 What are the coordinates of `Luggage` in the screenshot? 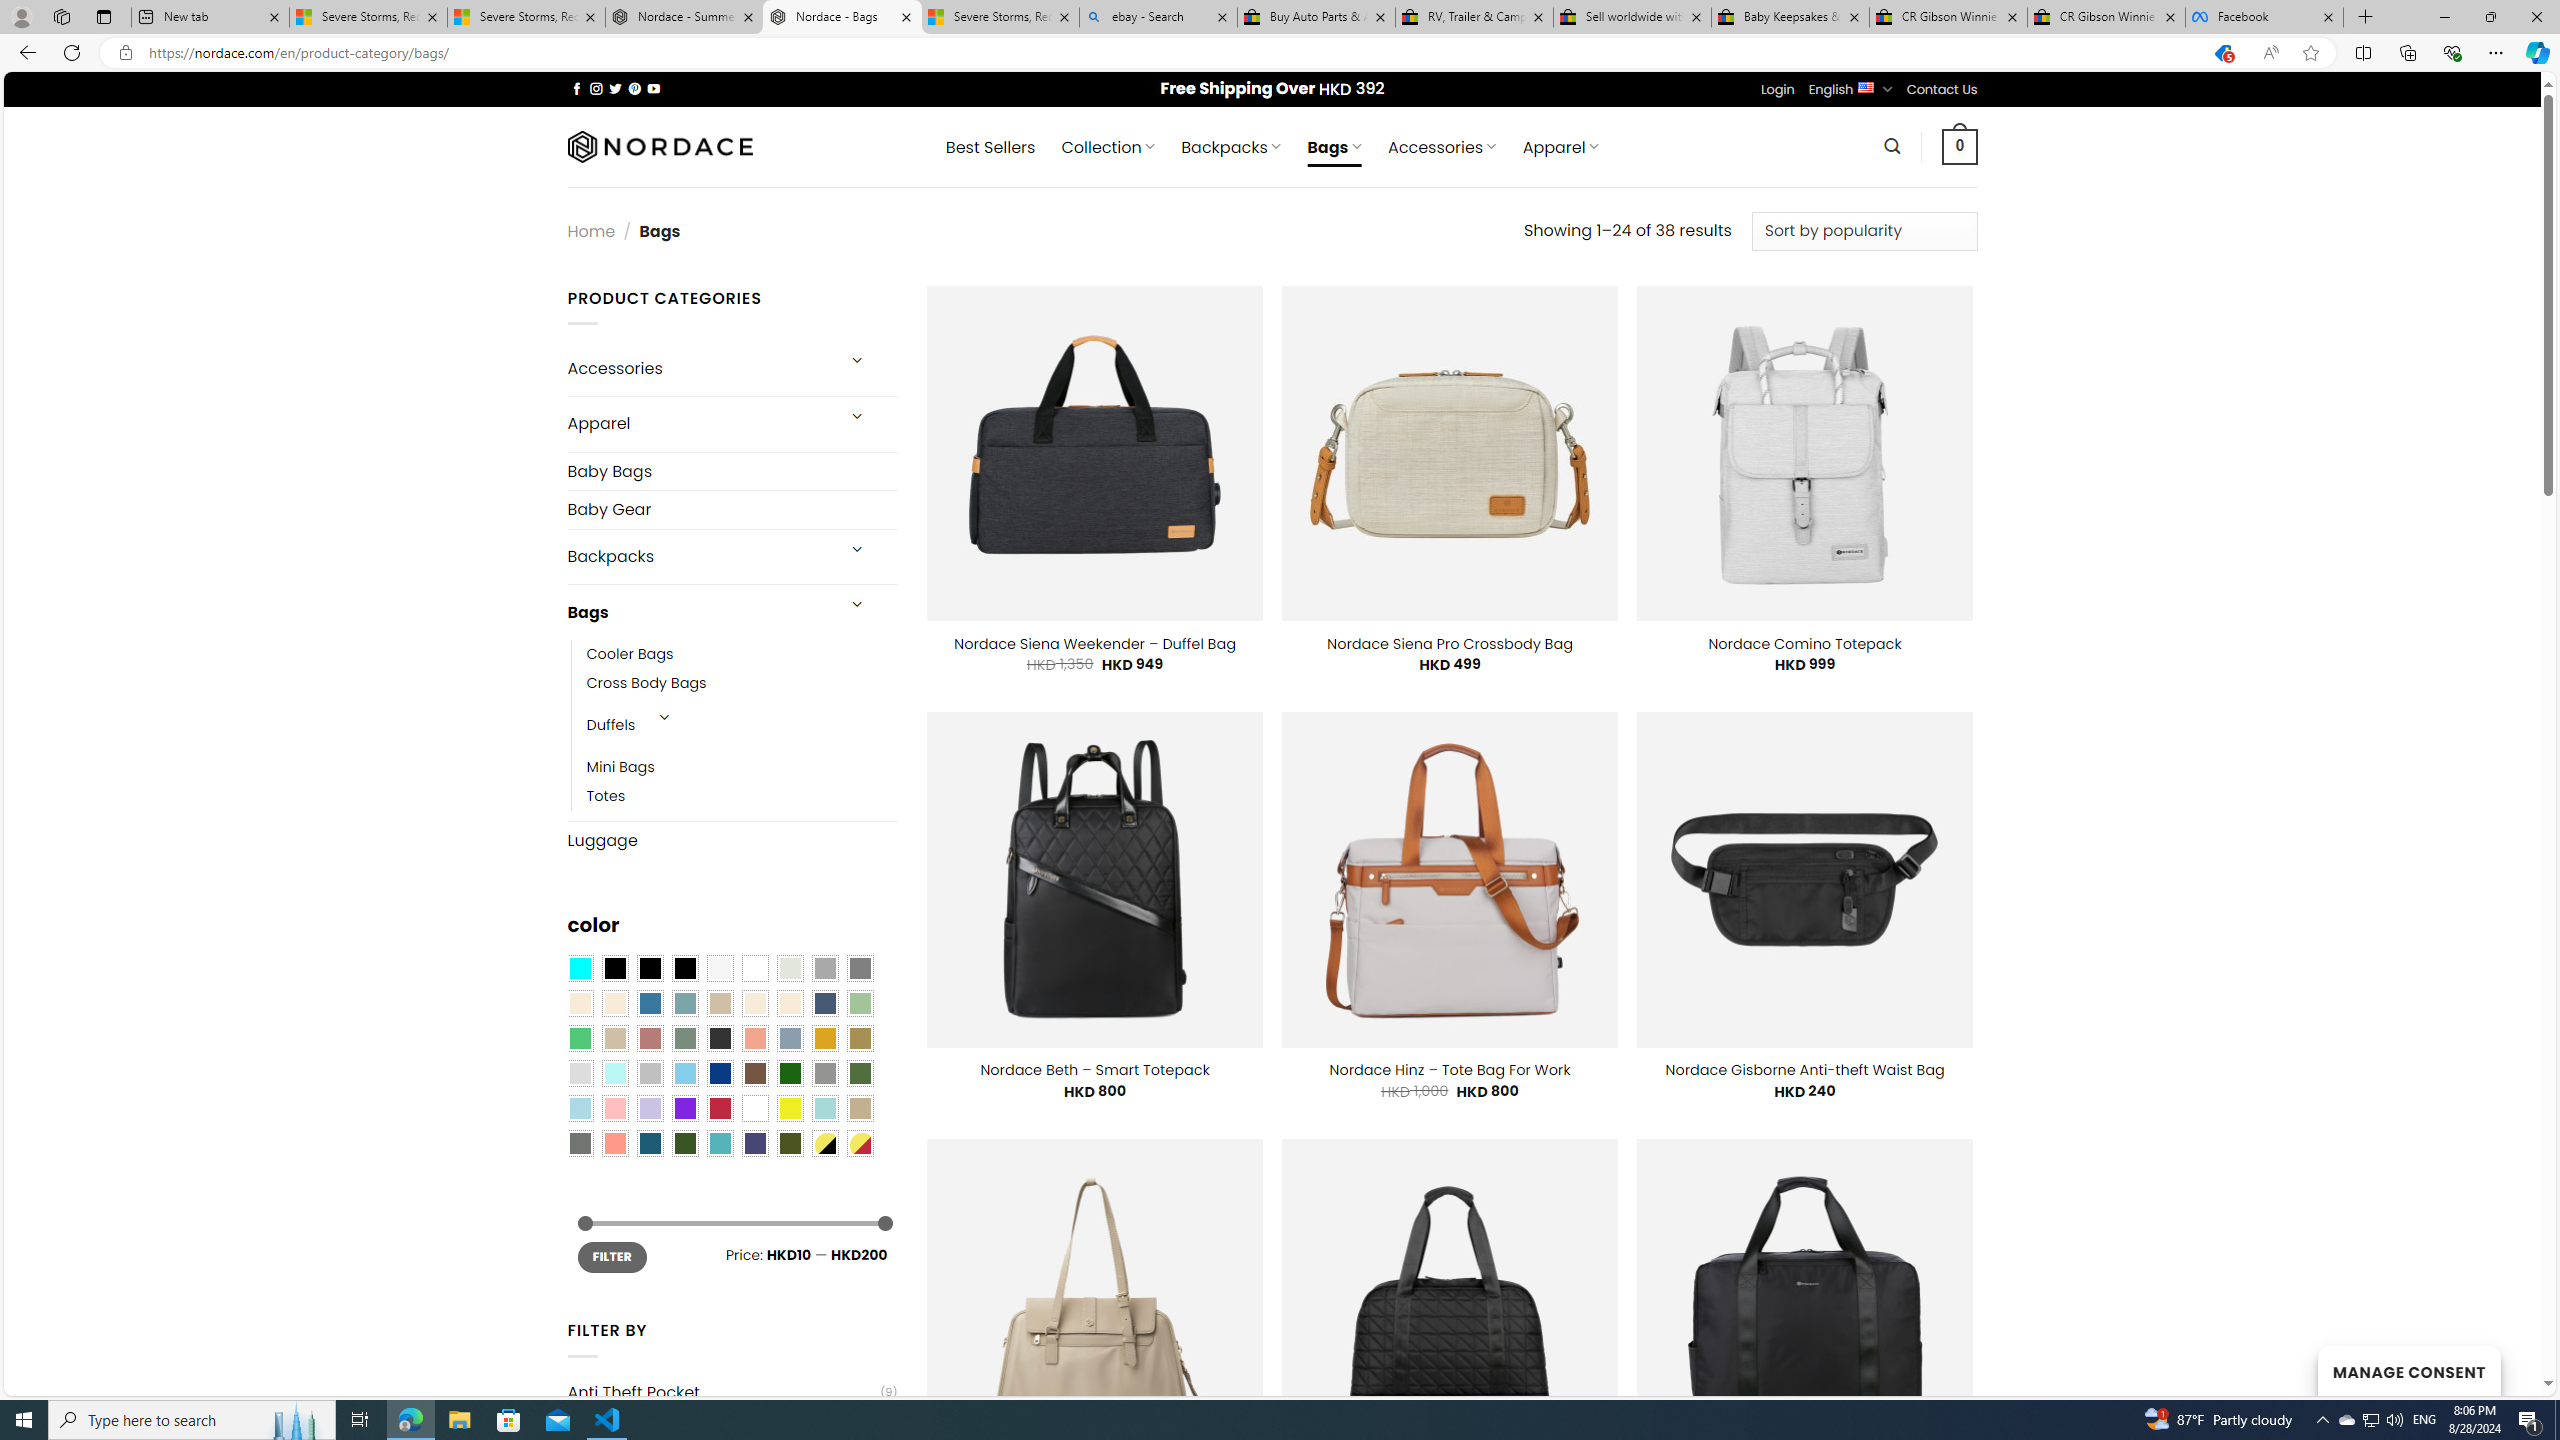 It's located at (732, 840).